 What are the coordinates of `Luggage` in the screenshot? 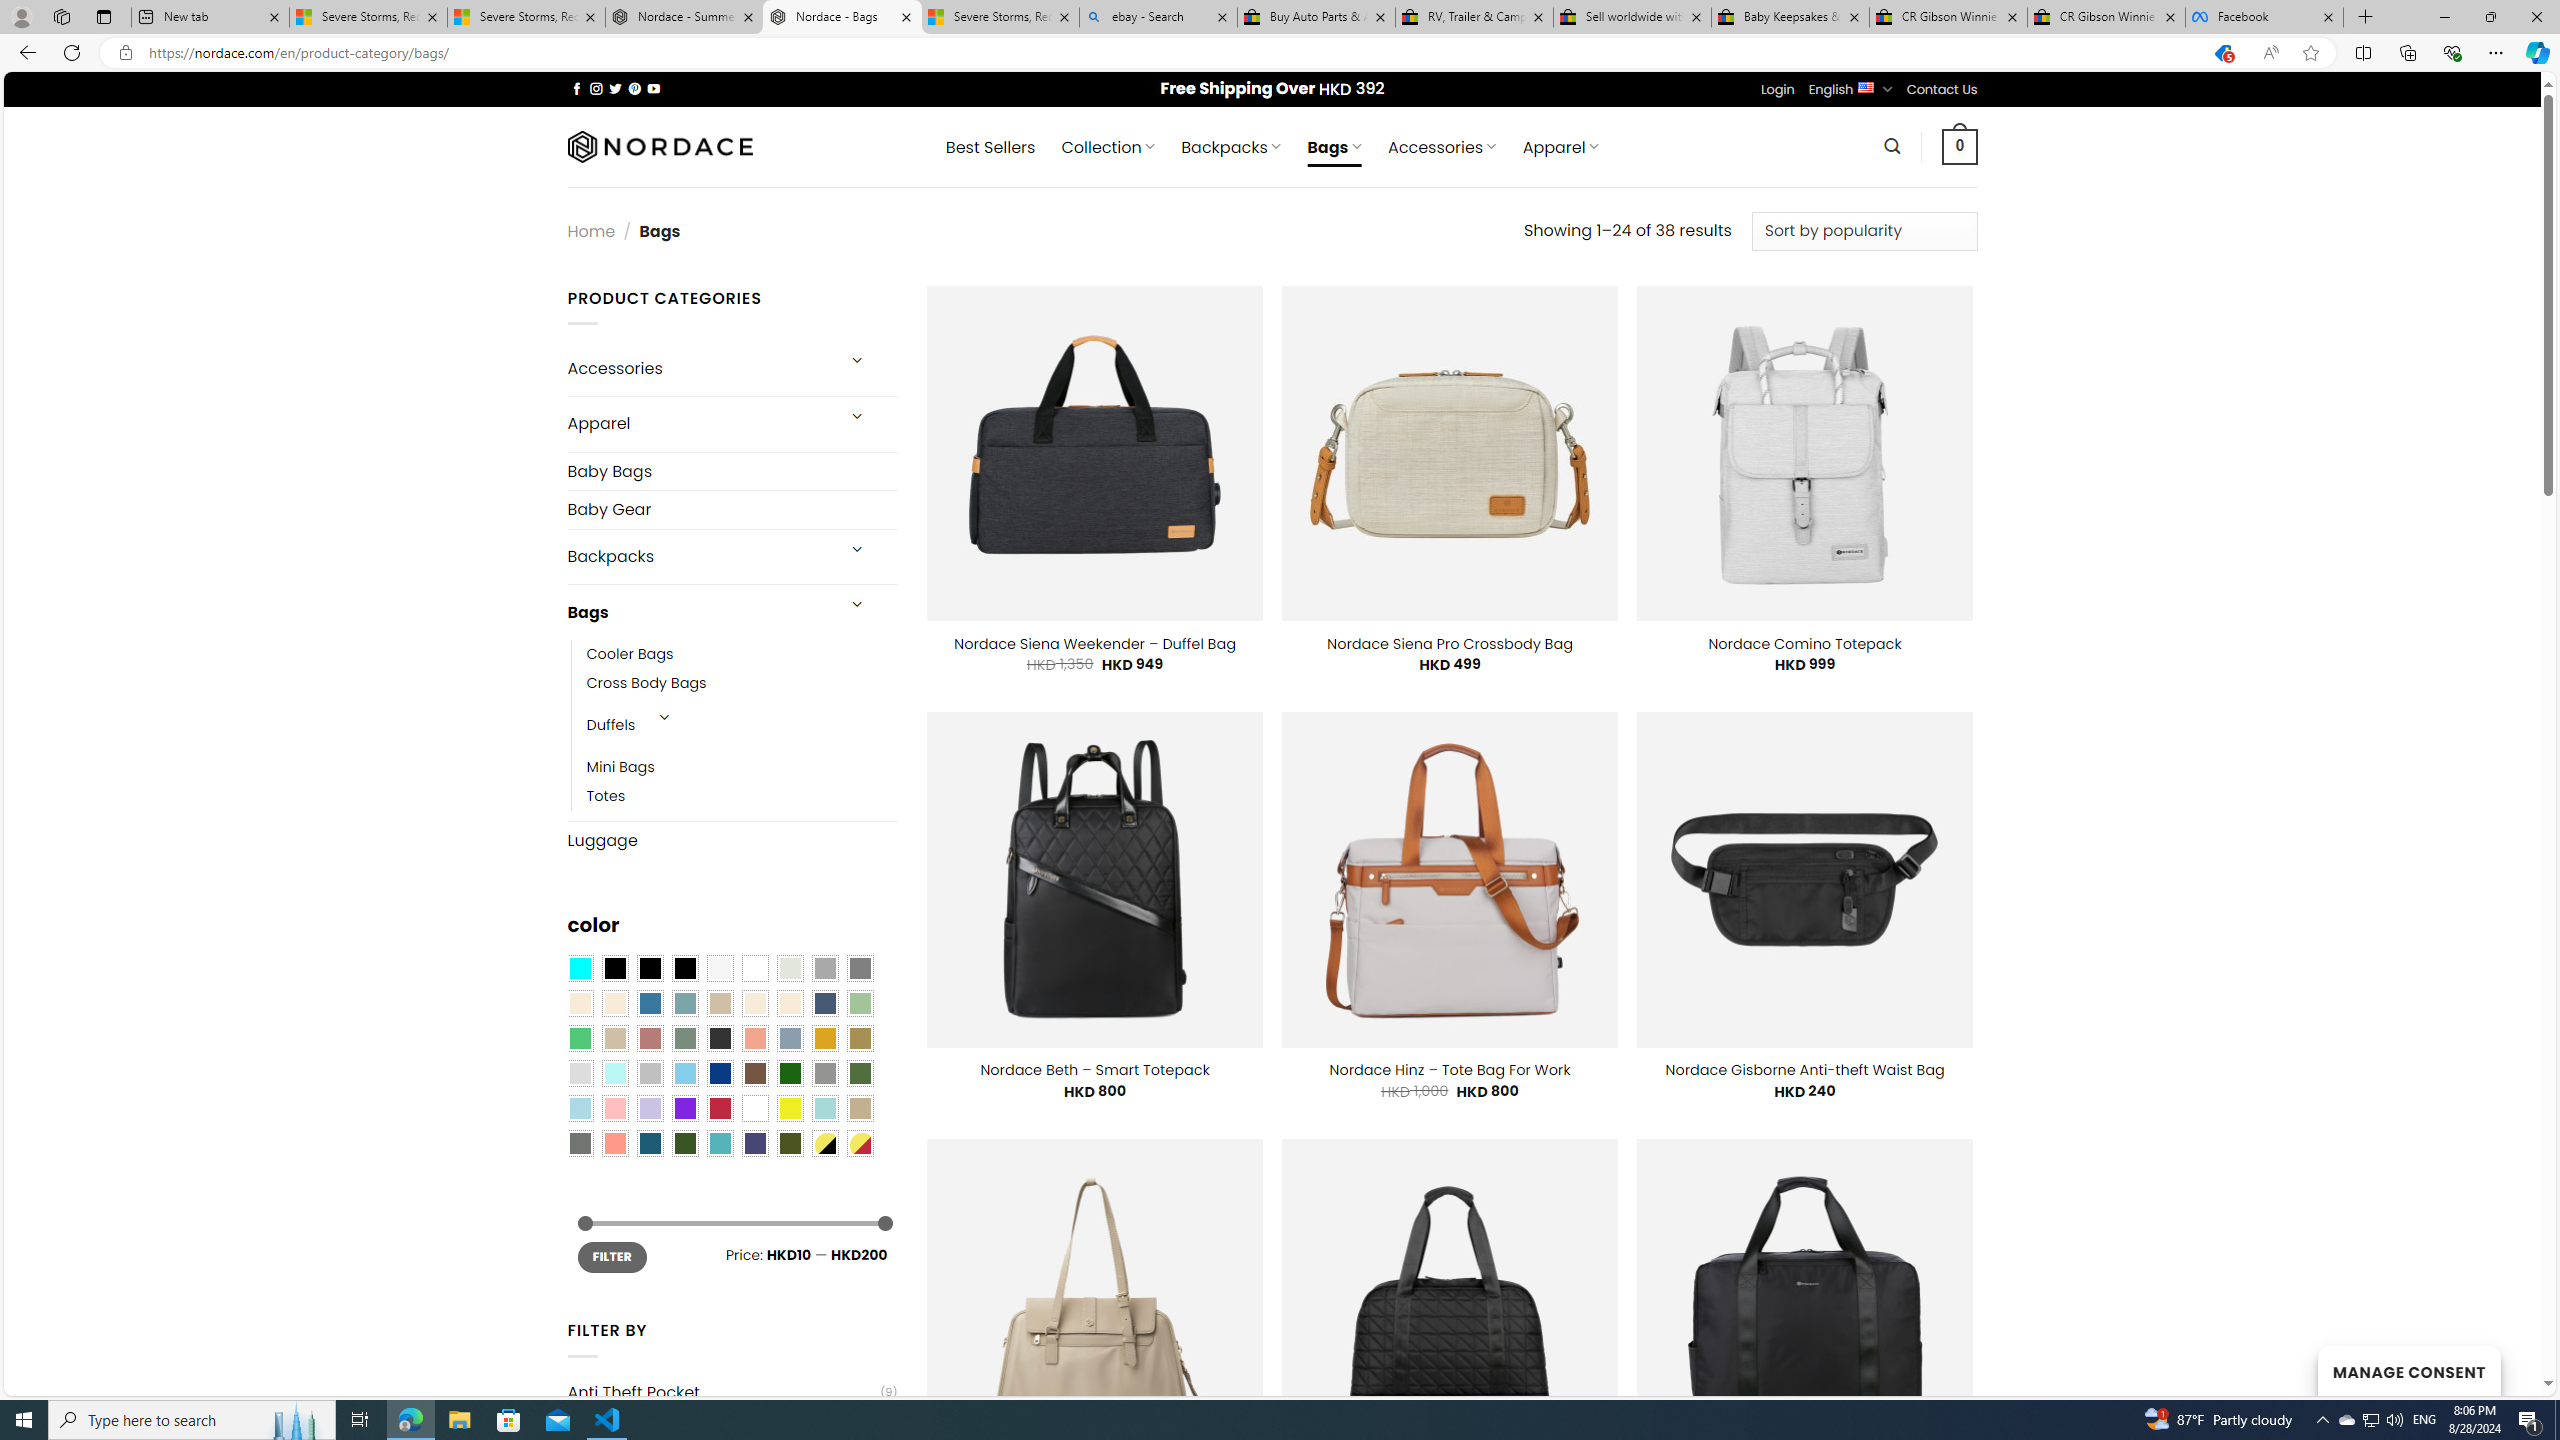 It's located at (732, 840).